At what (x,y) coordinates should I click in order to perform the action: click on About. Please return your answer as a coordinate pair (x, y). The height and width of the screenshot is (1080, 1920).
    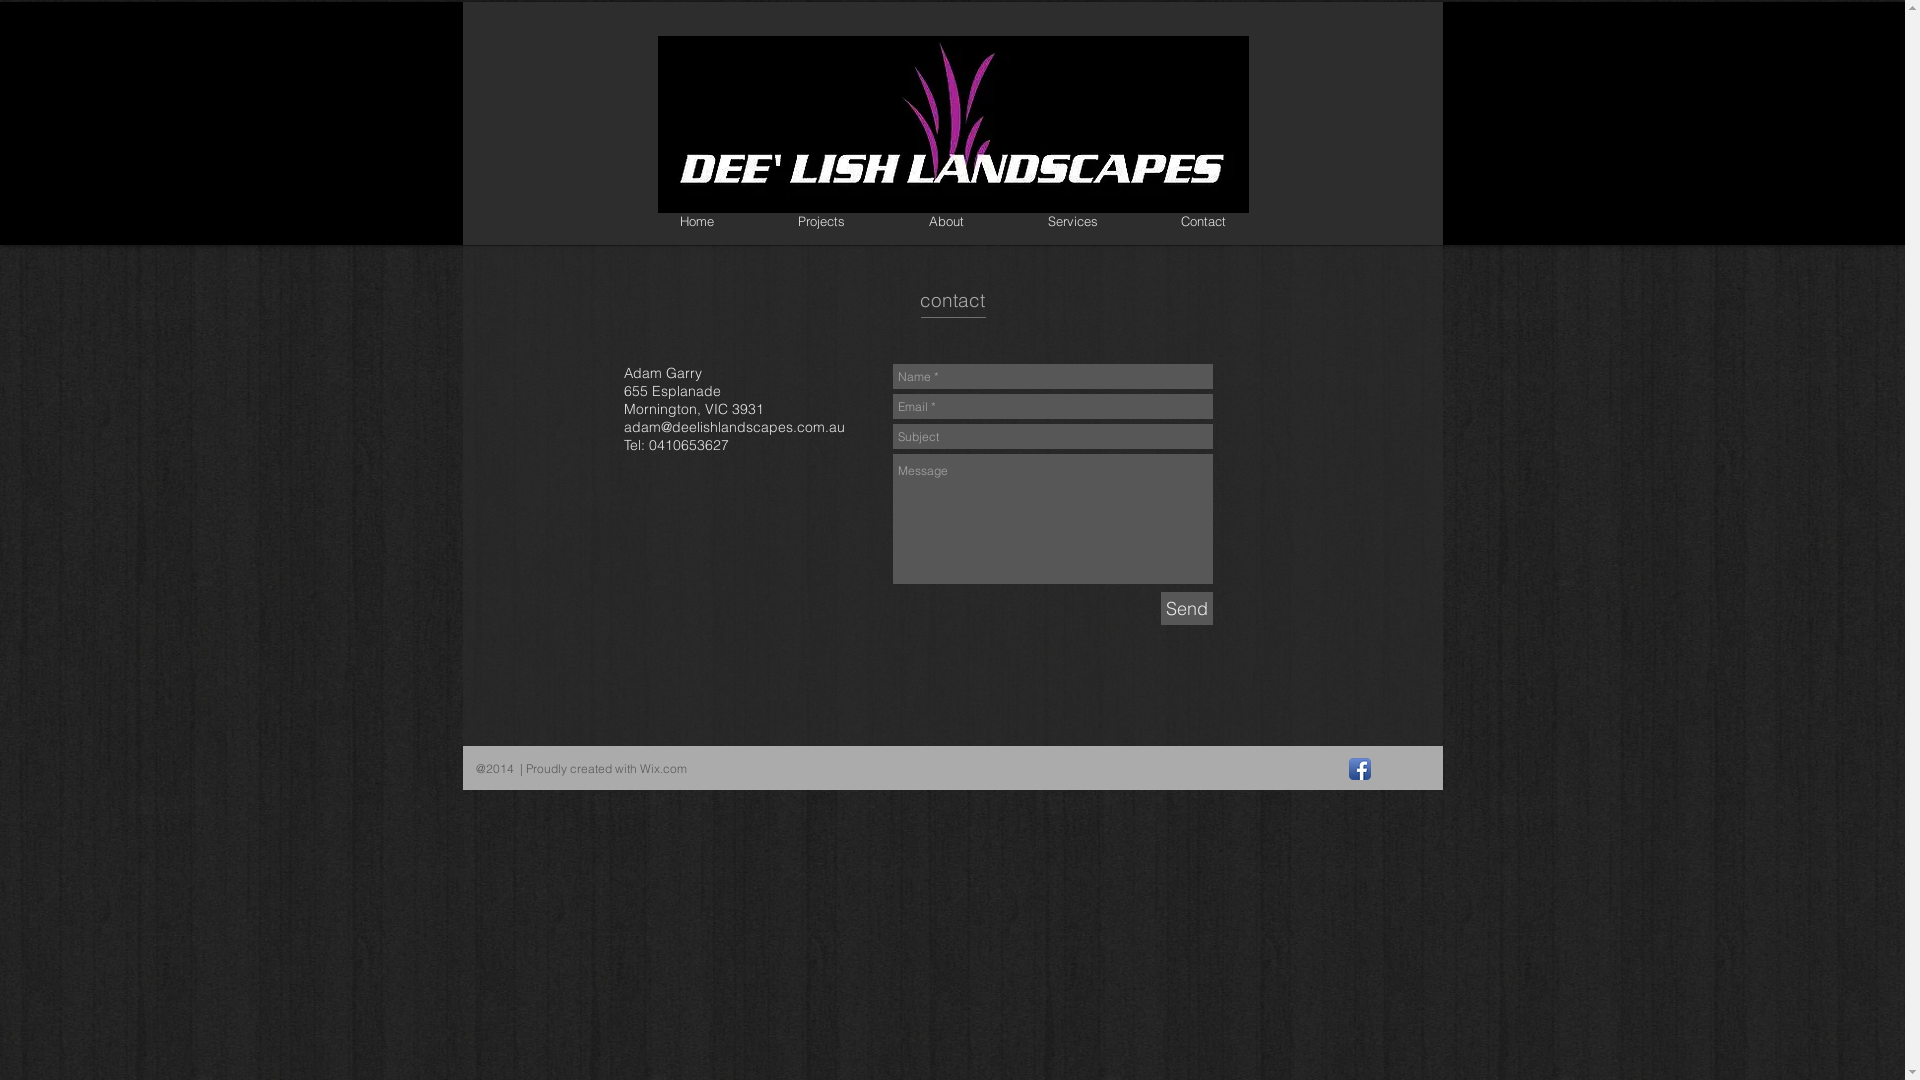
    Looking at the image, I should click on (946, 222).